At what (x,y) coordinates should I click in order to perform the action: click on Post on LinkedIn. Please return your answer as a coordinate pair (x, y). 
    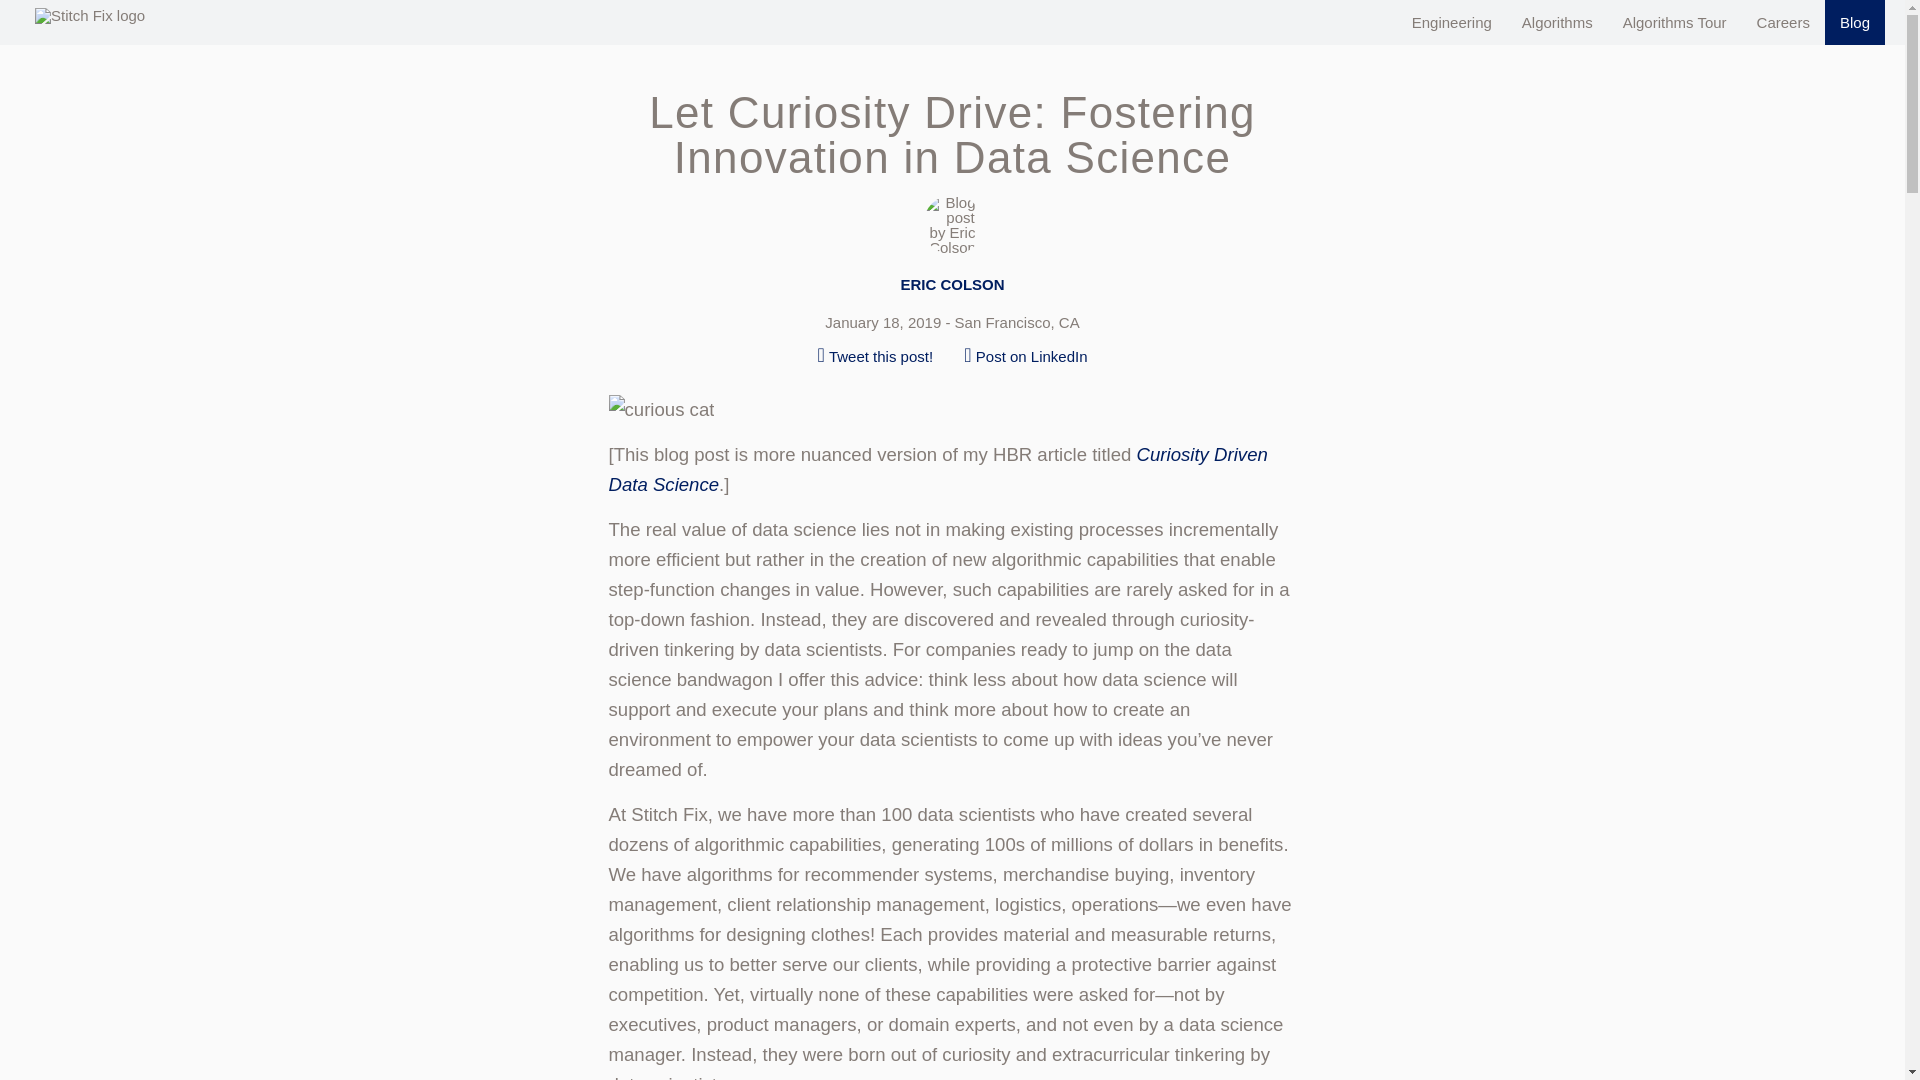
    Looking at the image, I should click on (1025, 355).